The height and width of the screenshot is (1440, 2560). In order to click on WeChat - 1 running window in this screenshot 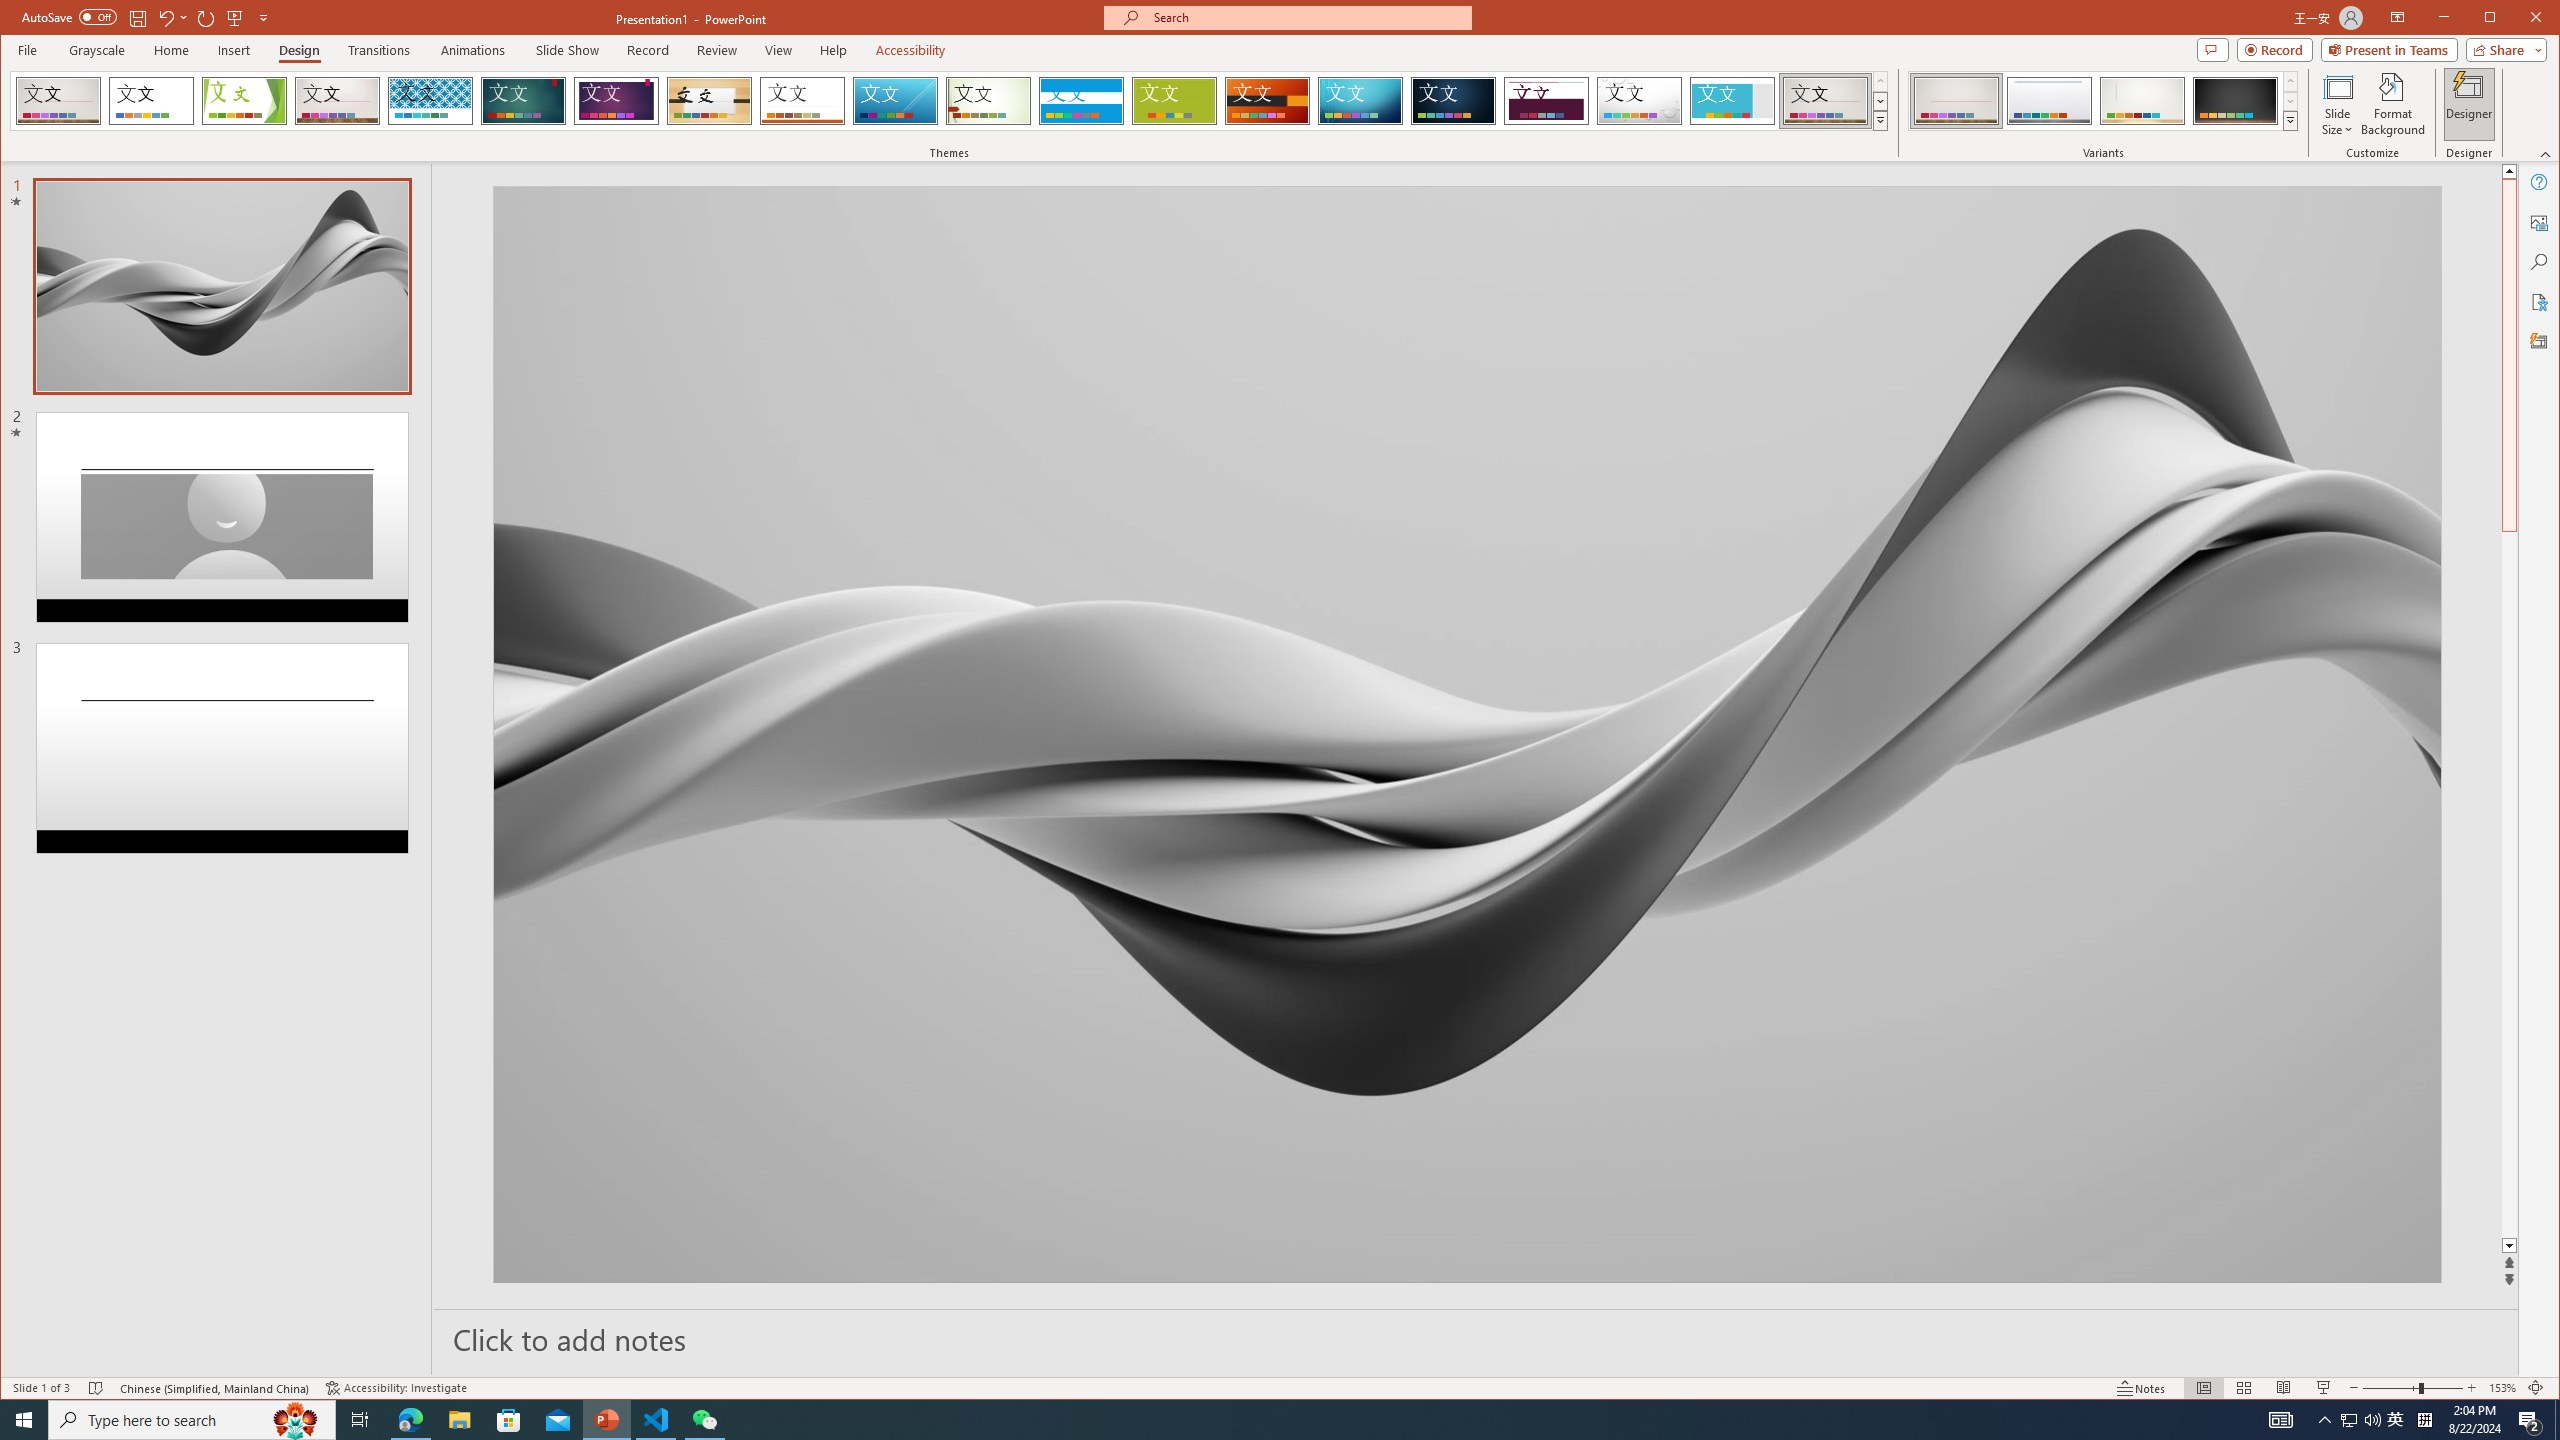, I will do `click(704, 1420)`.